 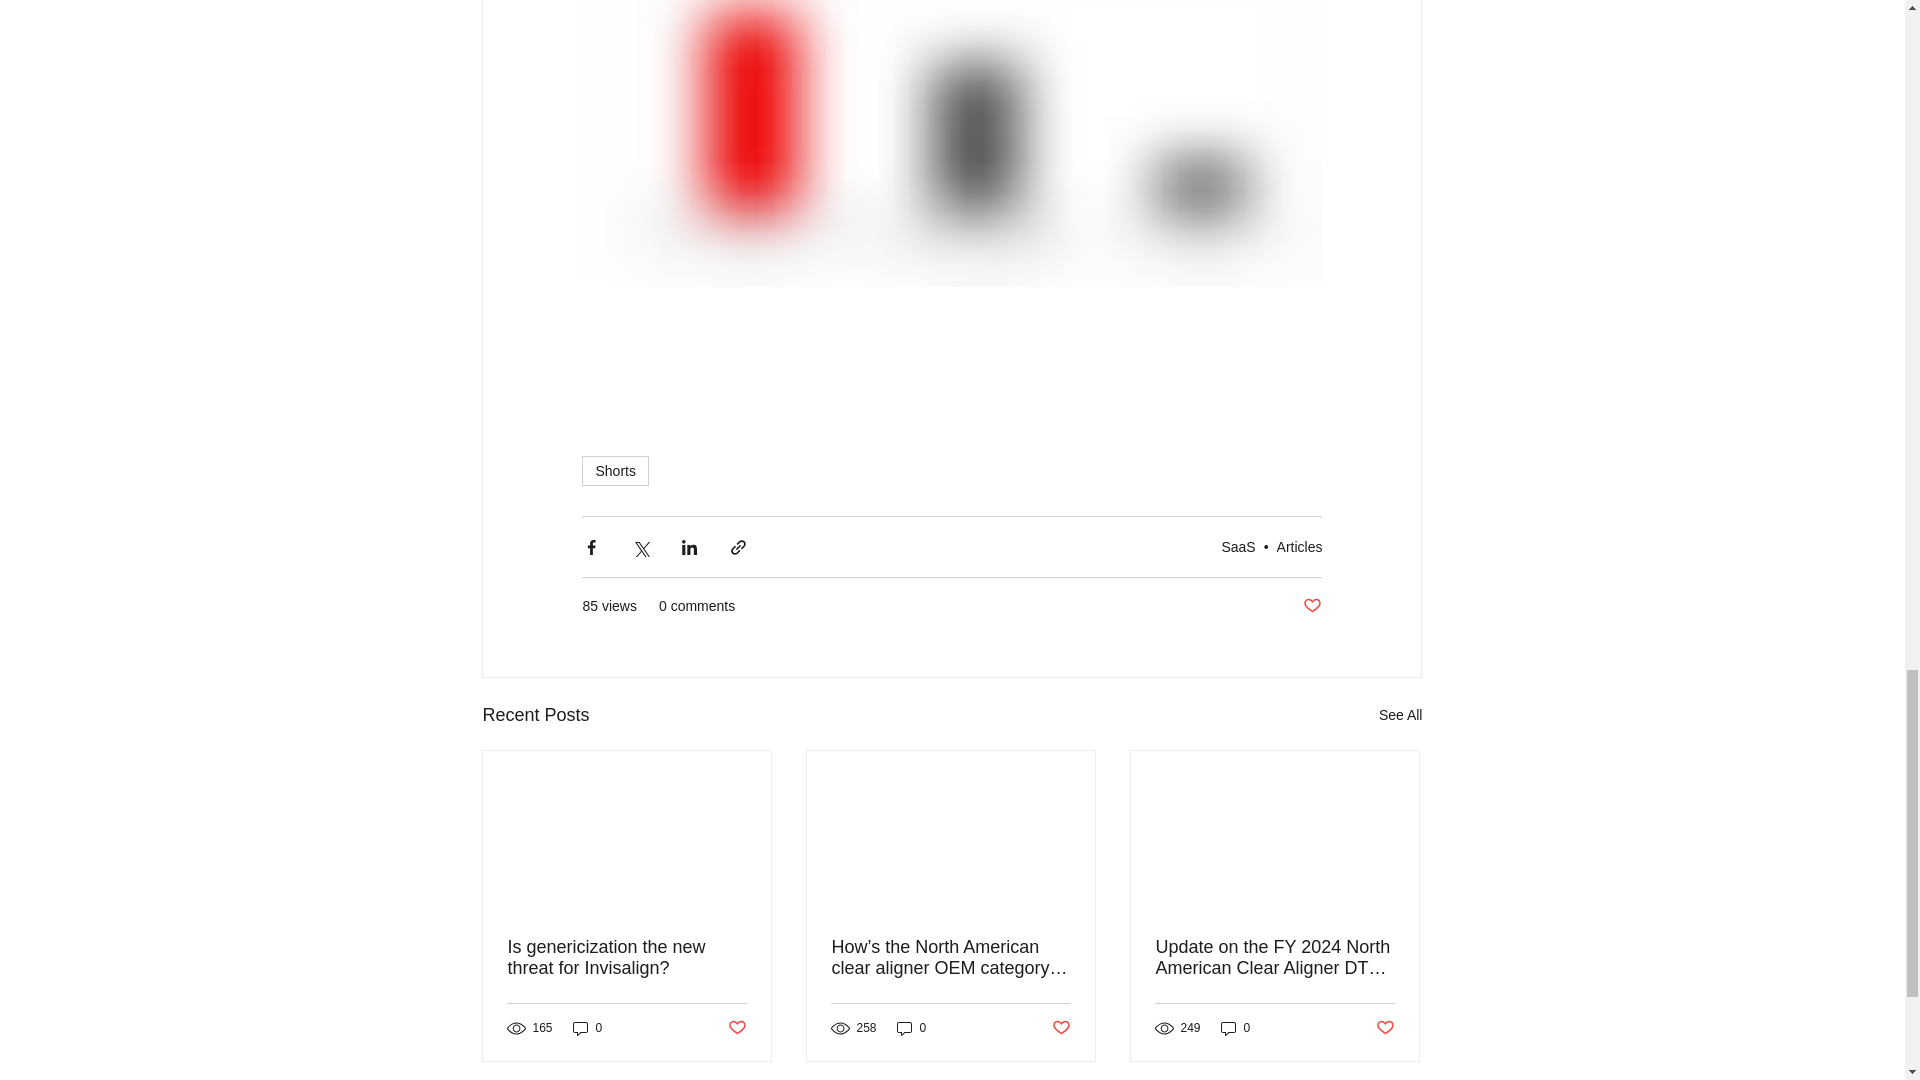 I want to click on 0, so click(x=912, y=1028).